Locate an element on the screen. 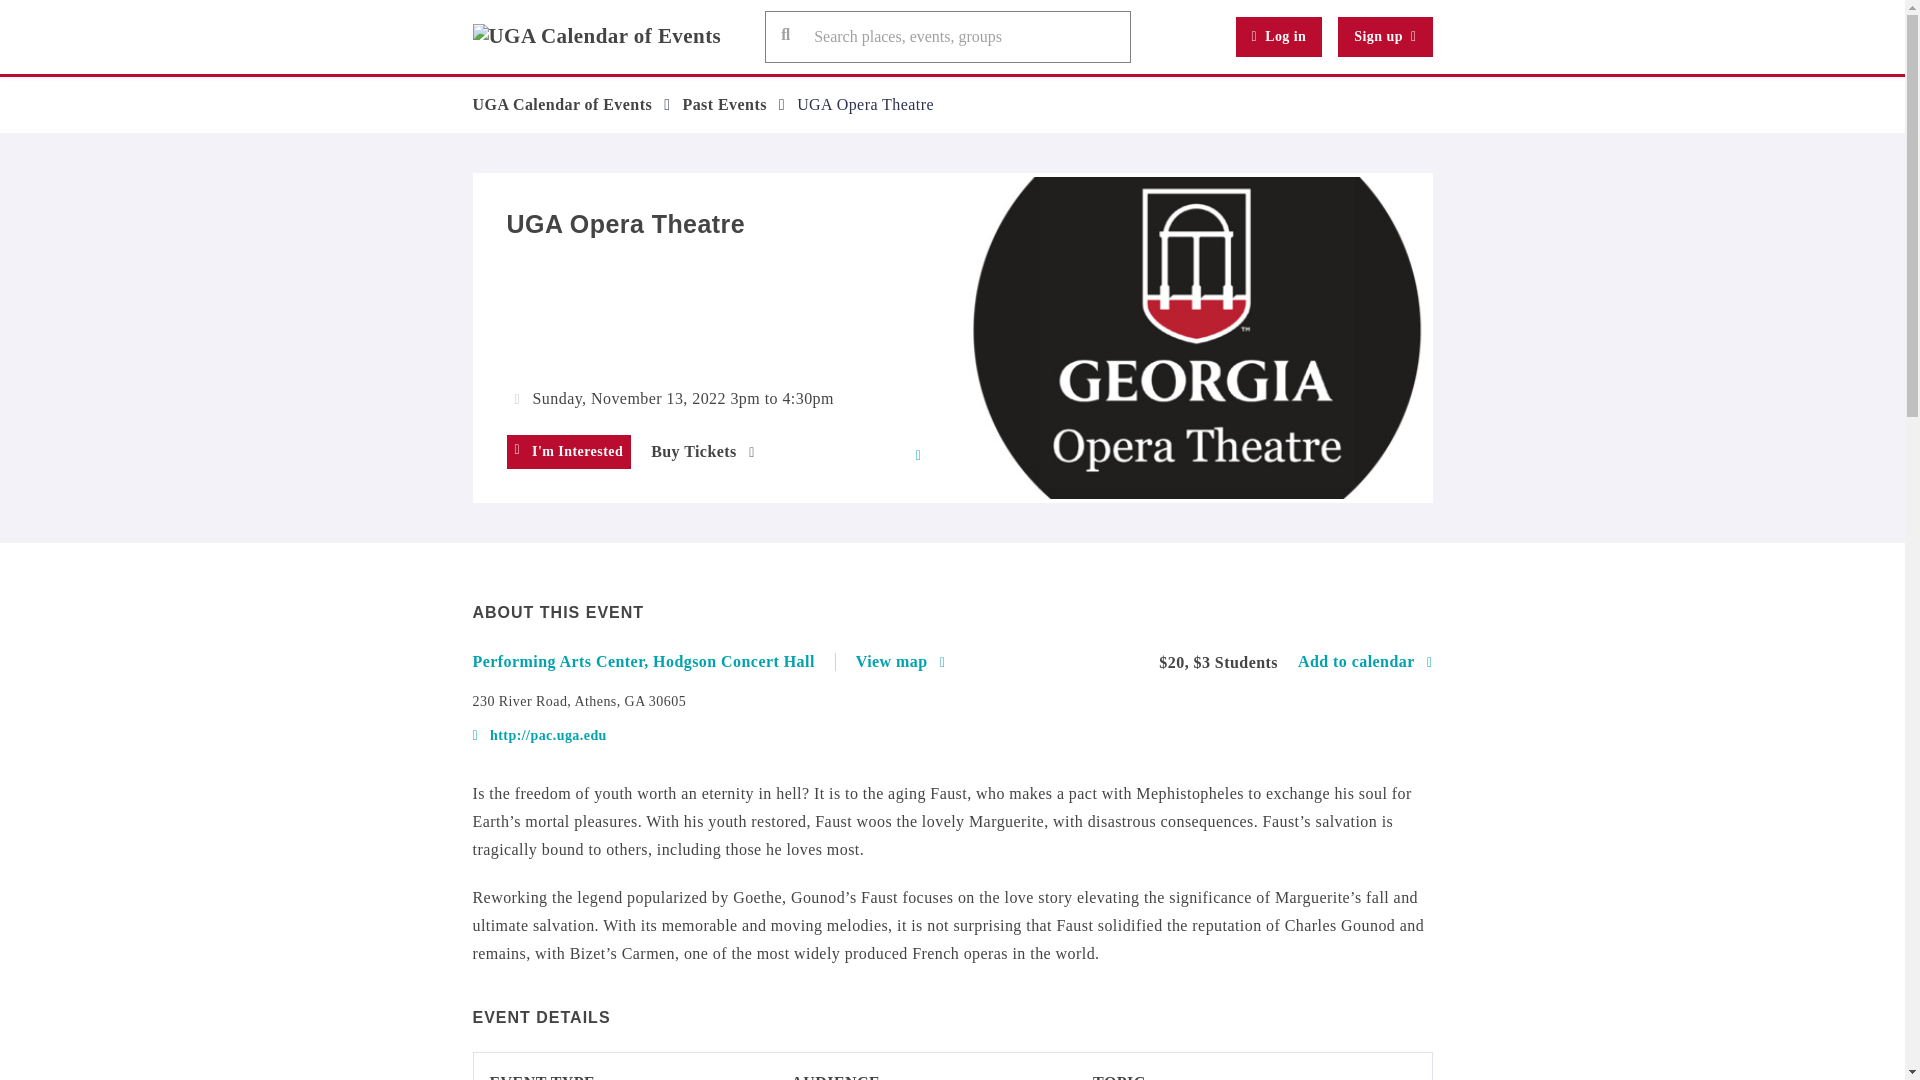 This screenshot has width=1920, height=1080. Add to calendar is located at coordinates (1364, 662).